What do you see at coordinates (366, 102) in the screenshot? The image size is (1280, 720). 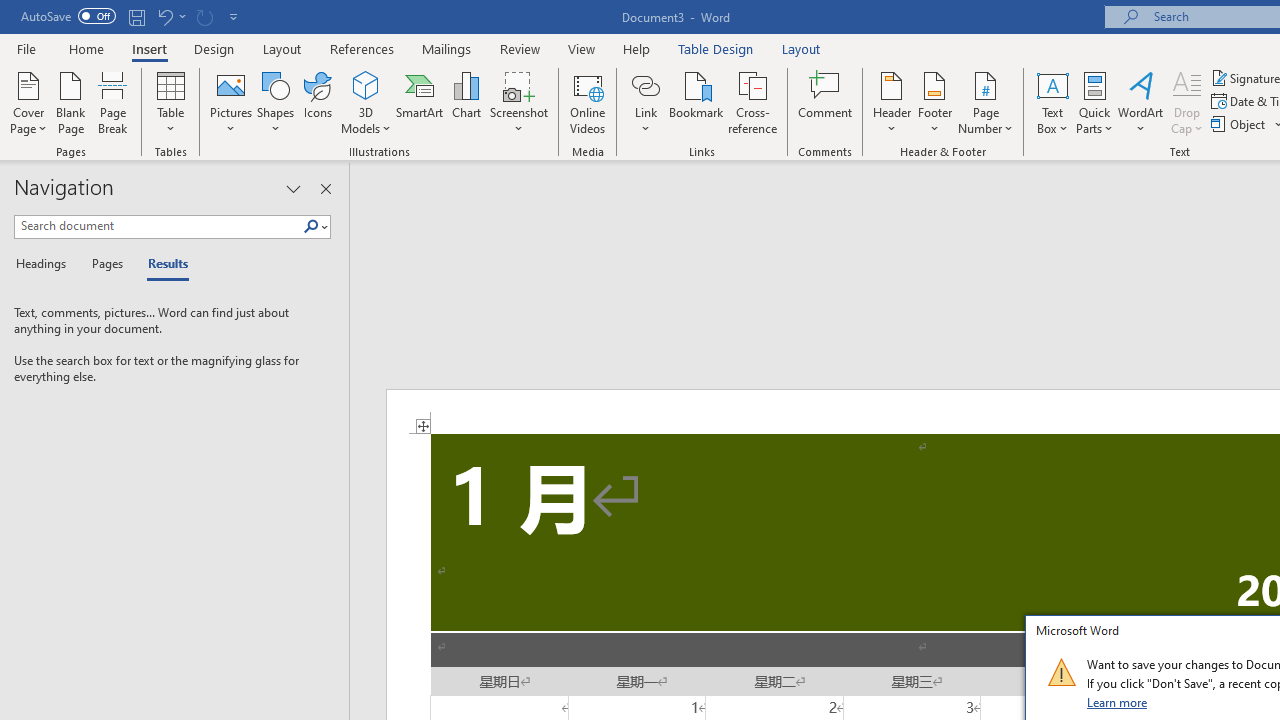 I see `3D Models` at bounding box center [366, 102].